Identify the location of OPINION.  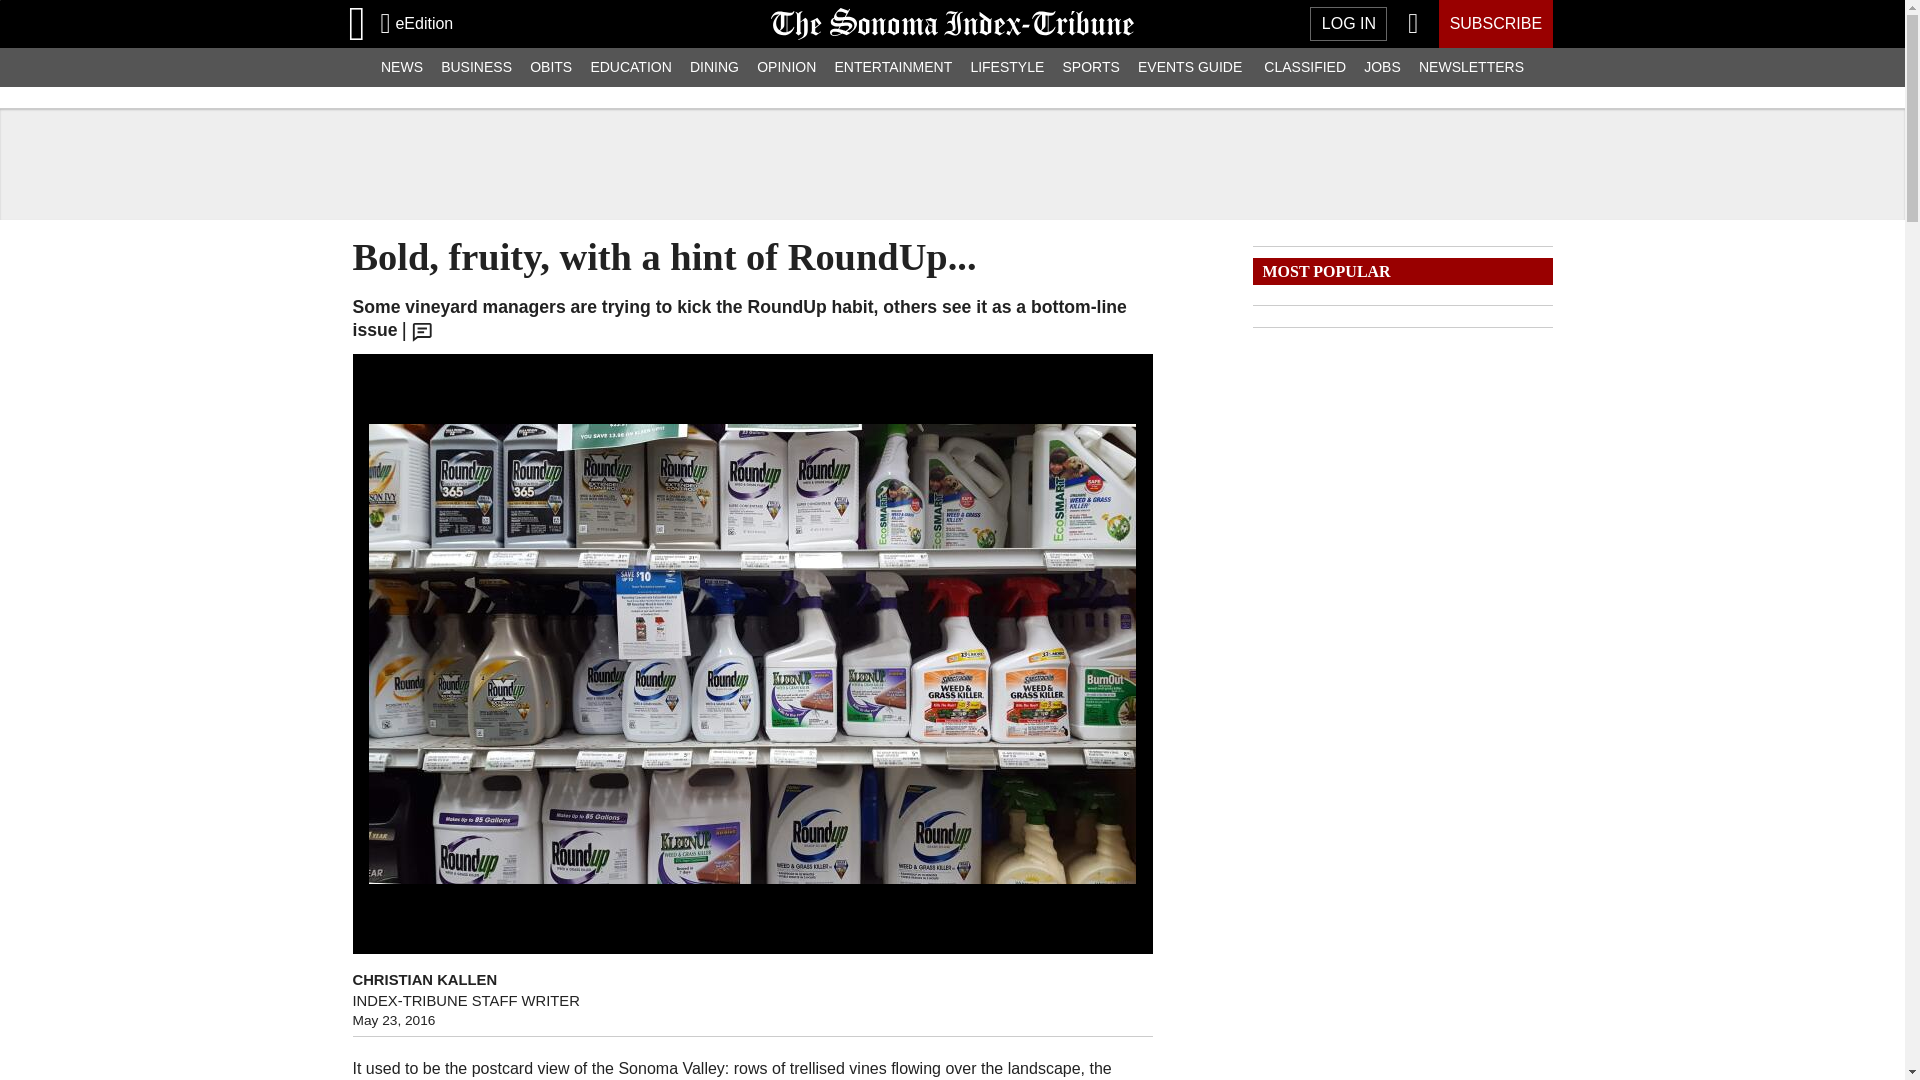
(786, 67).